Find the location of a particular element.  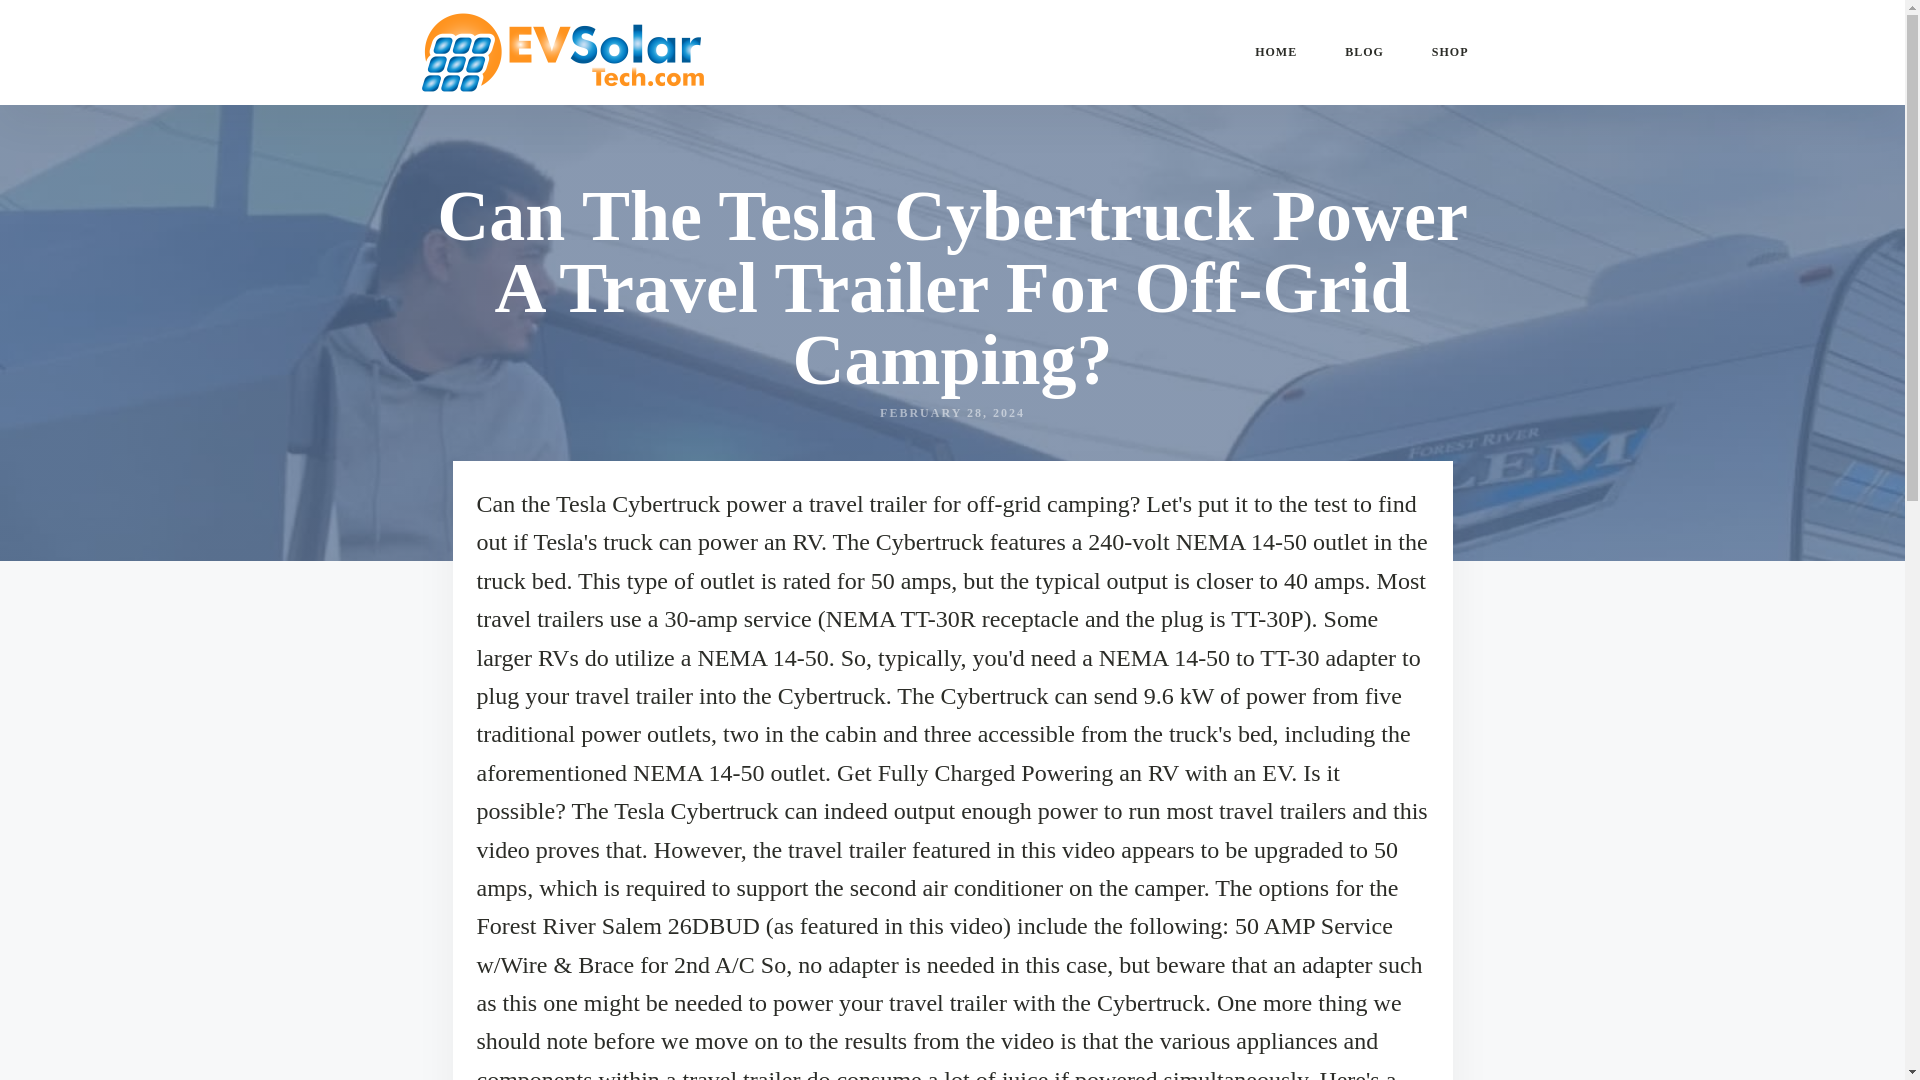

SHOP is located at coordinates (1450, 52).